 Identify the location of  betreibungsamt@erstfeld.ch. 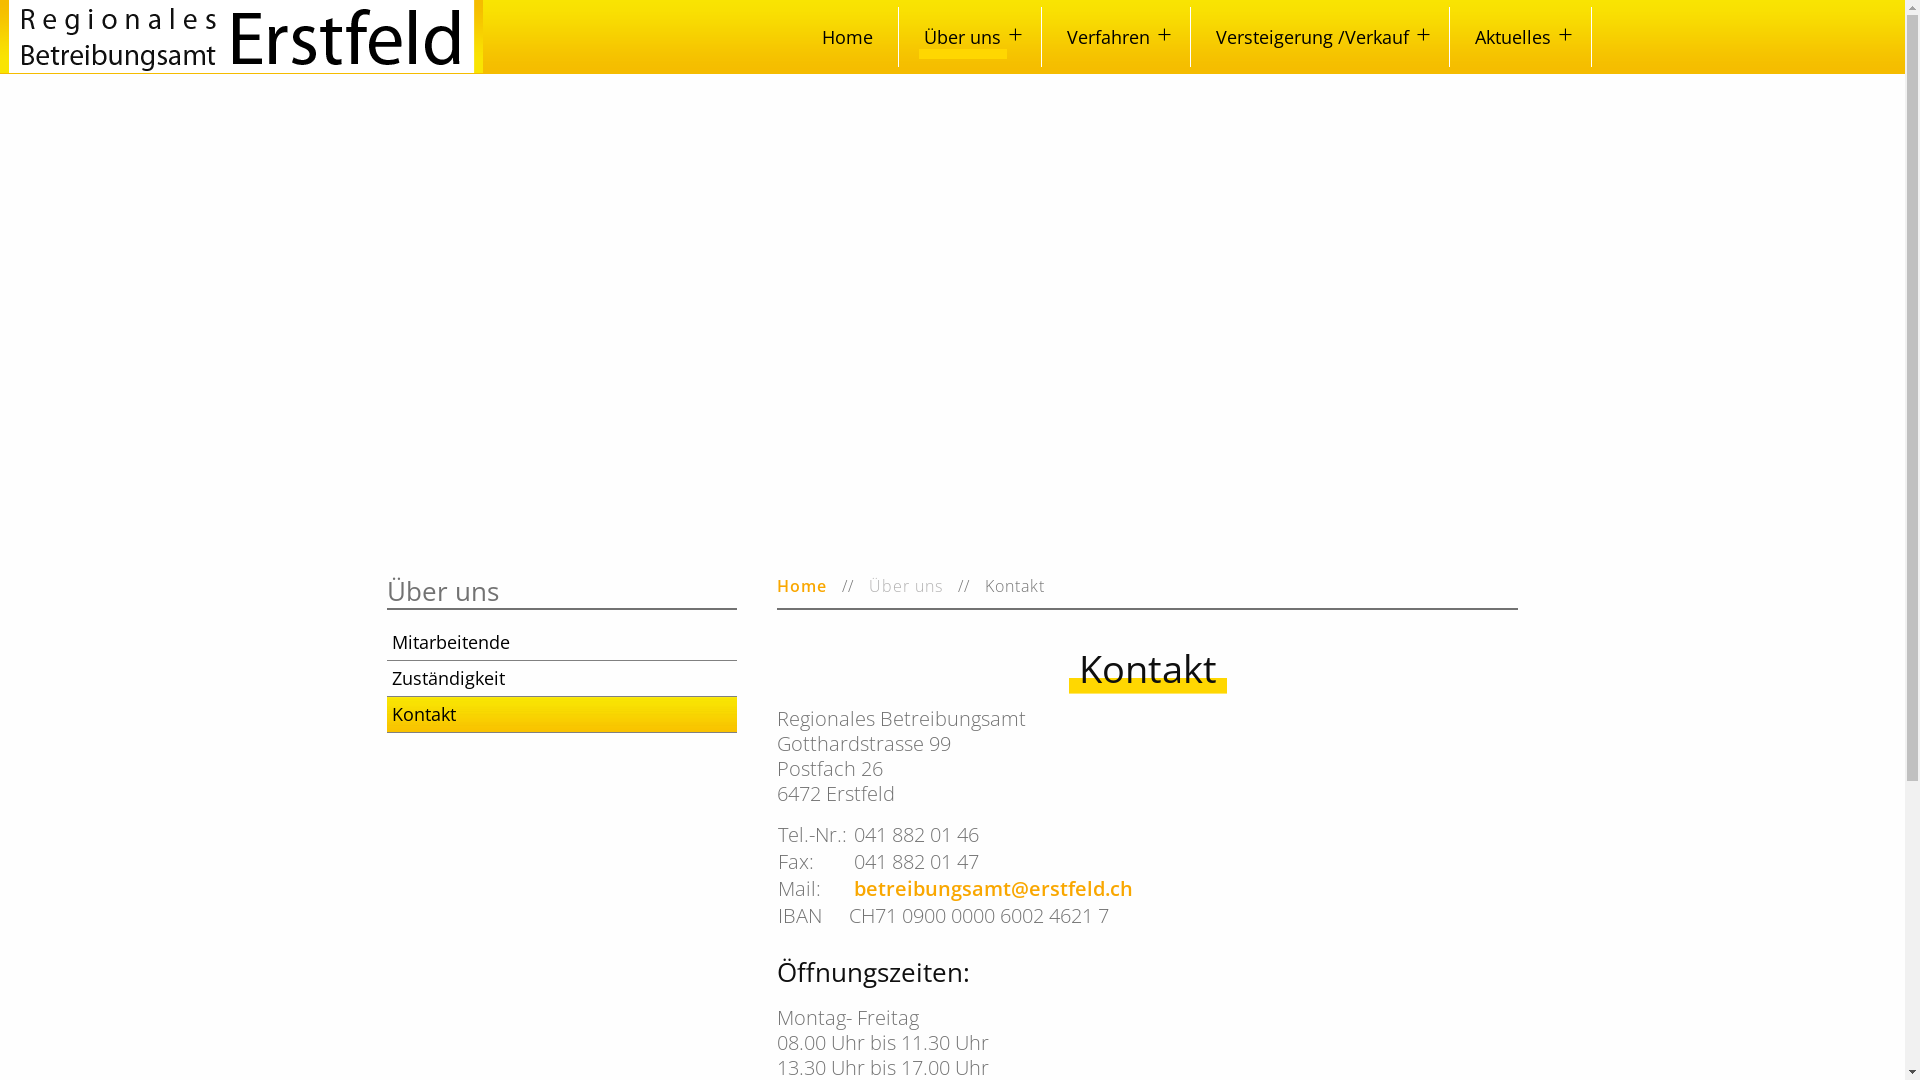
(991, 888).